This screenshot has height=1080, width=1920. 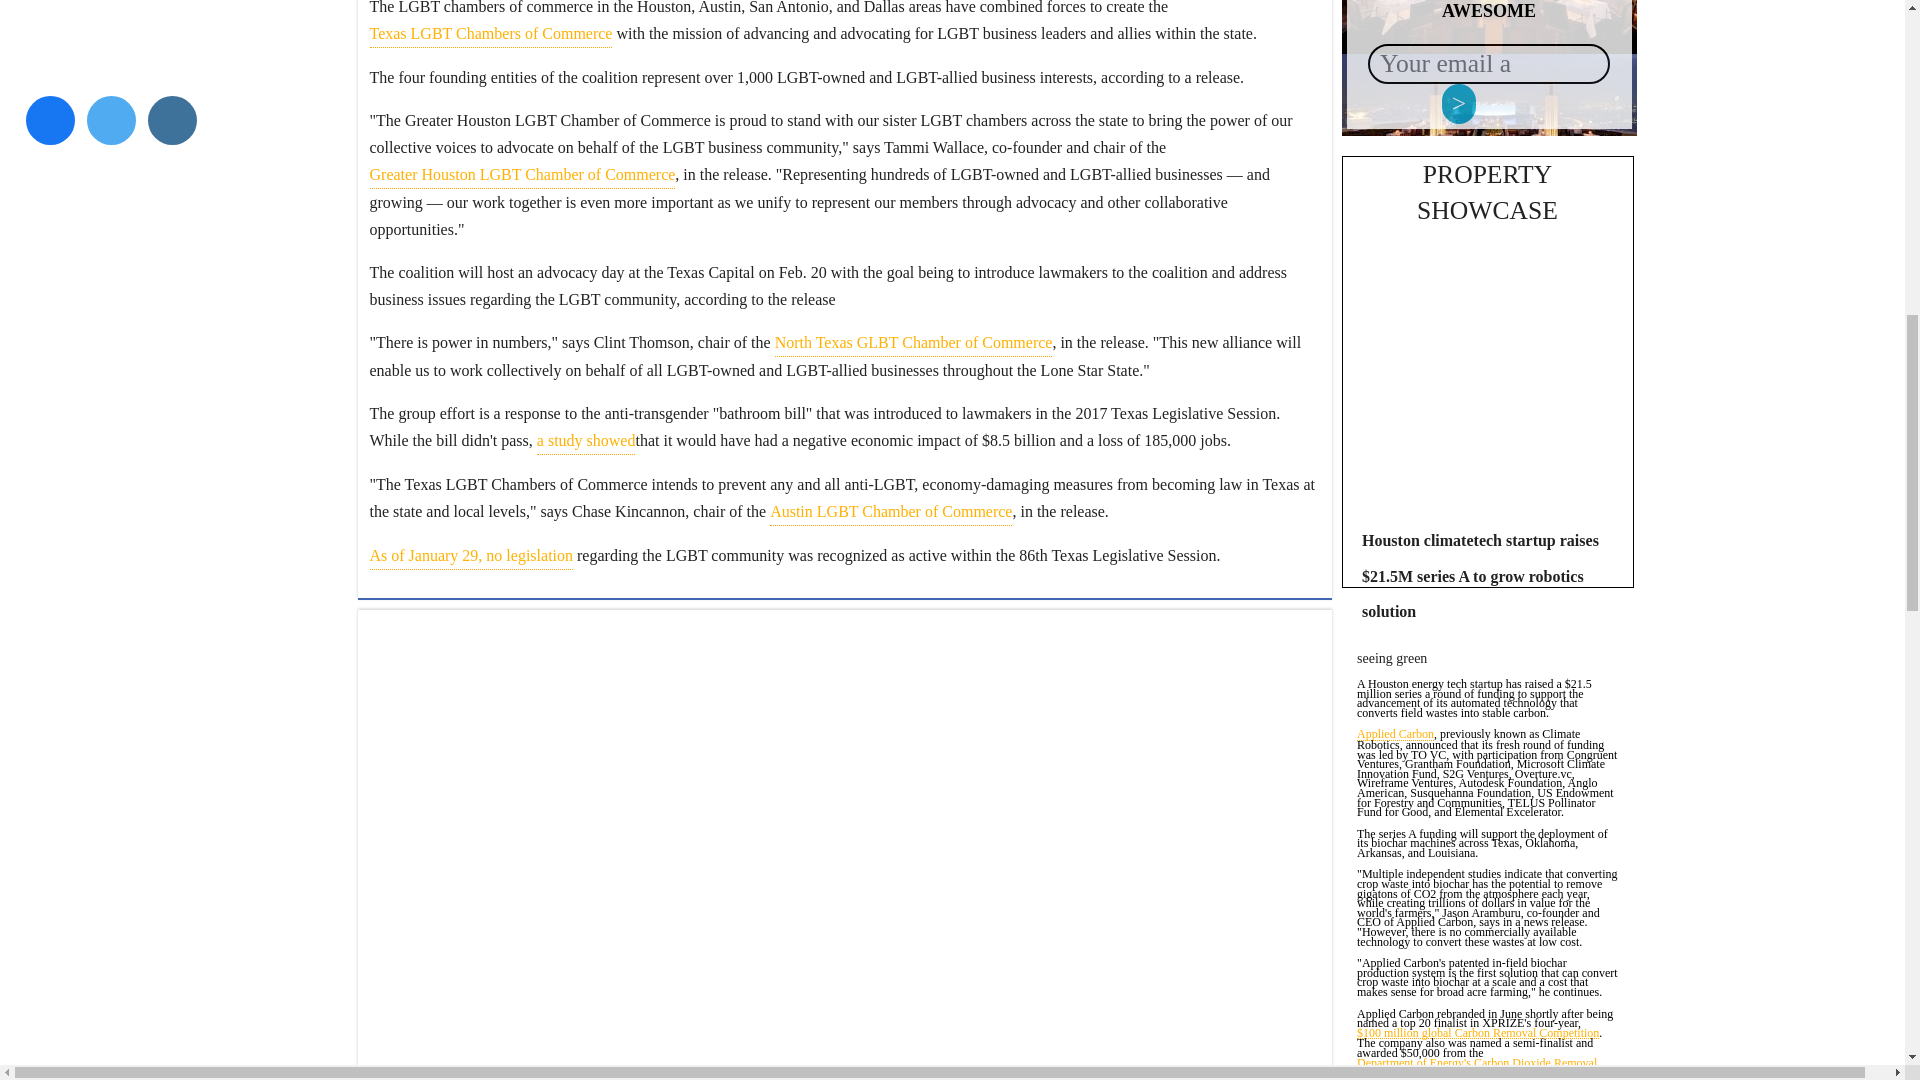 I want to click on Greater Houston LGBT Chamber of Commerce, so click(x=522, y=174).